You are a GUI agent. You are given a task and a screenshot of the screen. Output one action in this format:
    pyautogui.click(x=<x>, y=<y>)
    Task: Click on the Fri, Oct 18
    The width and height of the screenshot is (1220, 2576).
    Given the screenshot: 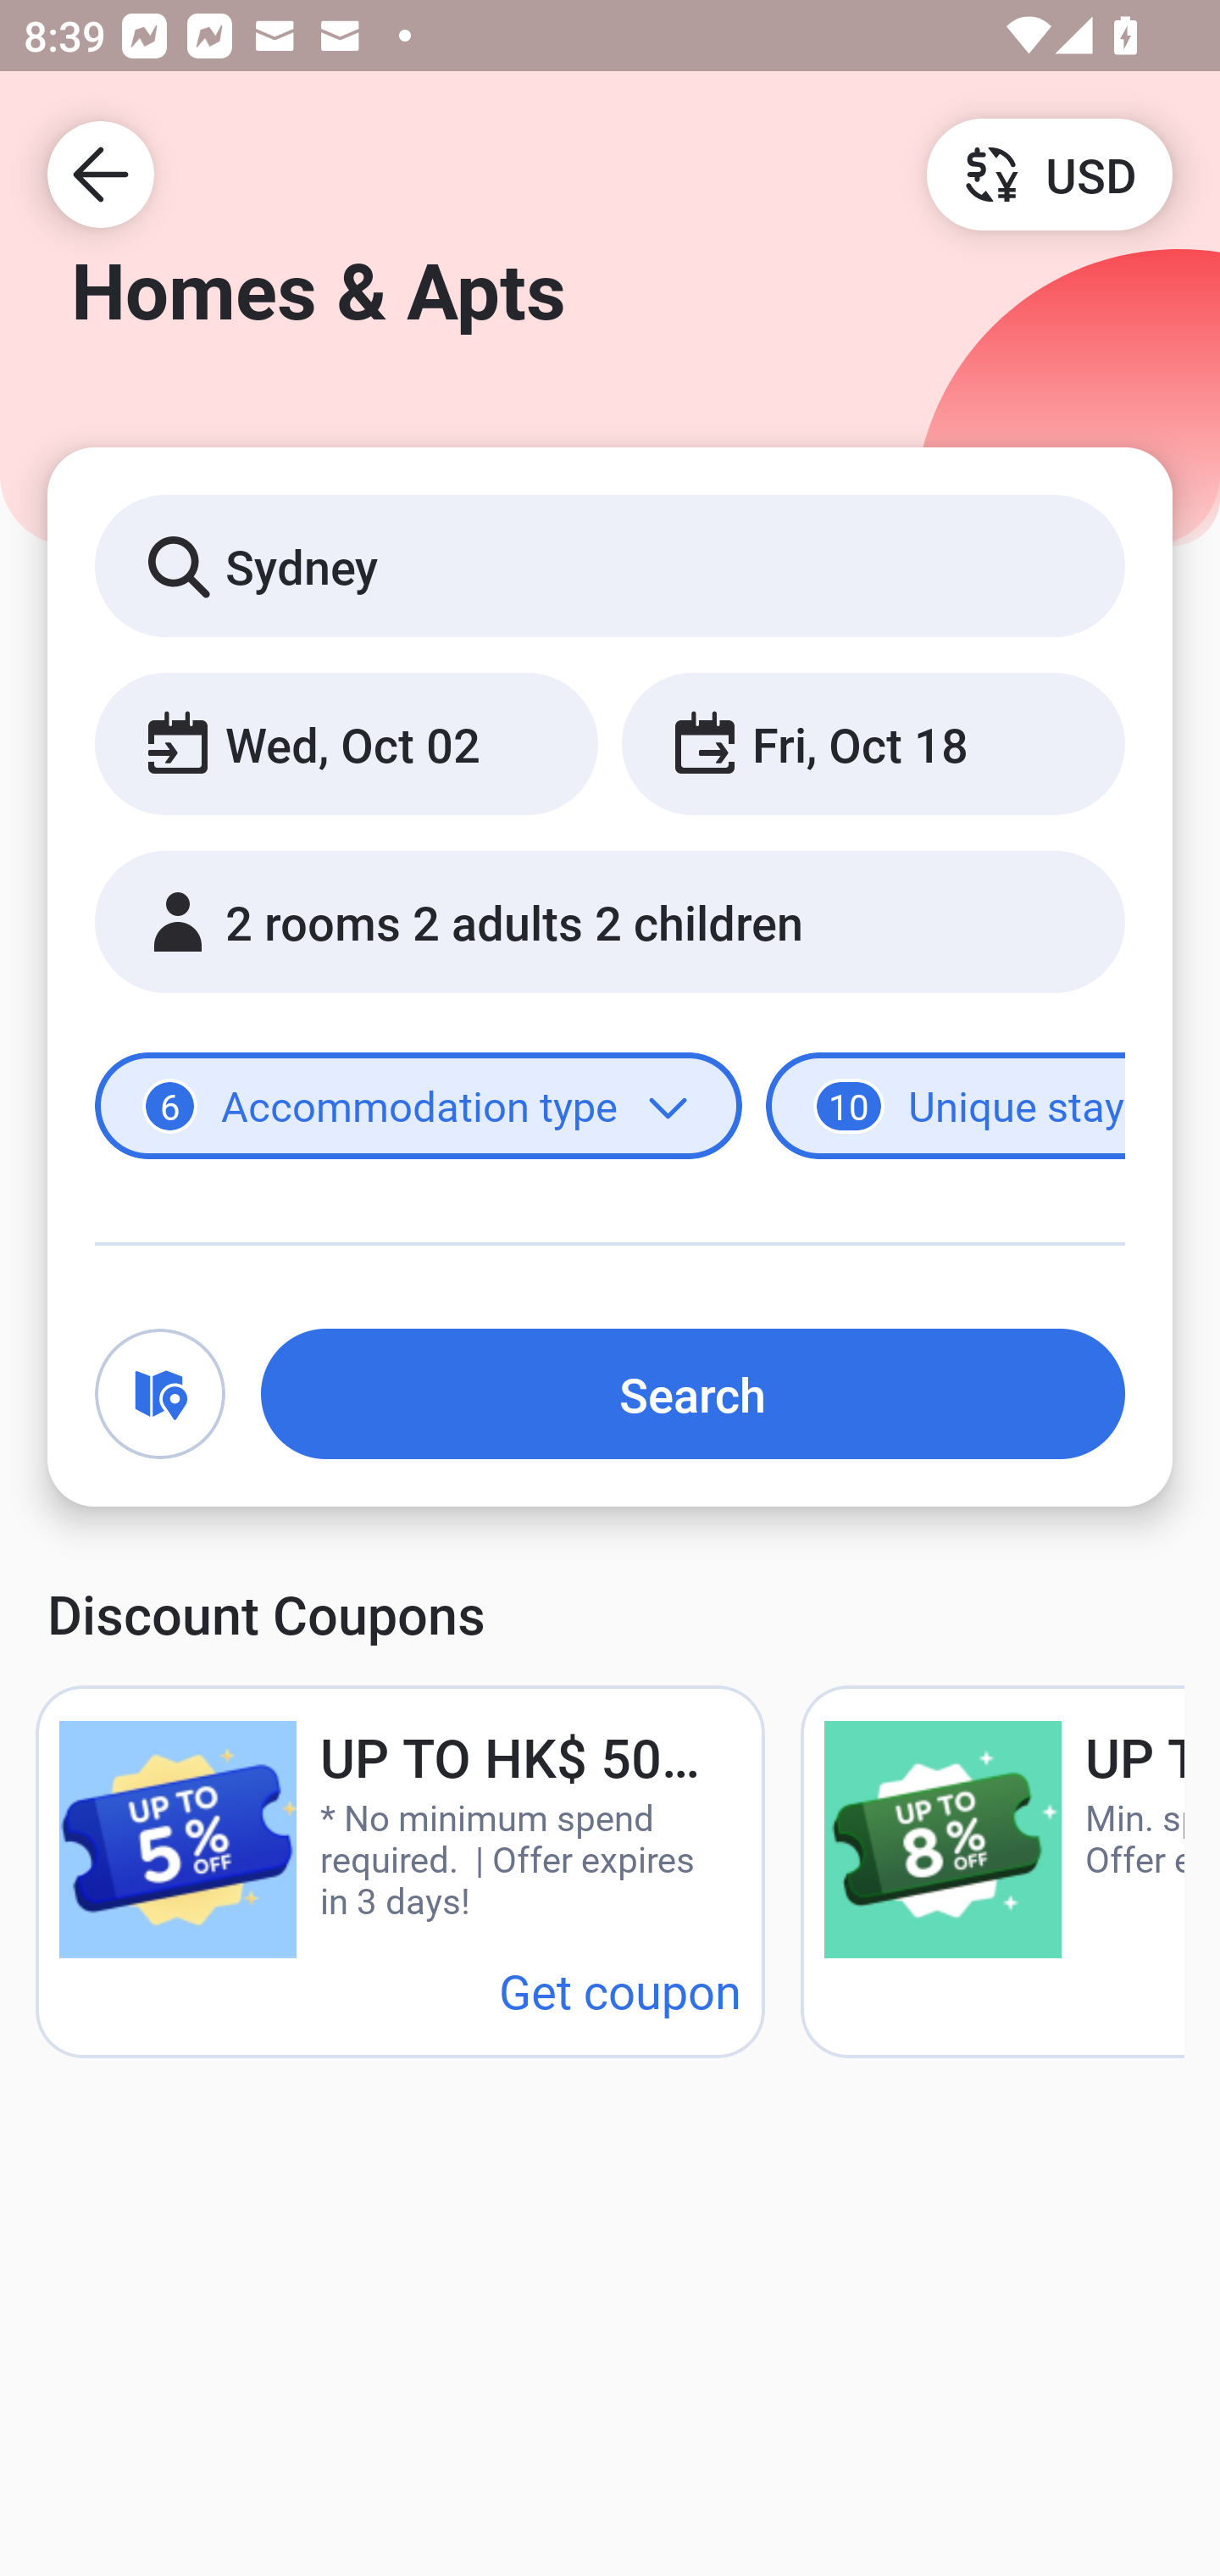 What is the action you would take?
    pyautogui.click(x=873, y=742)
    